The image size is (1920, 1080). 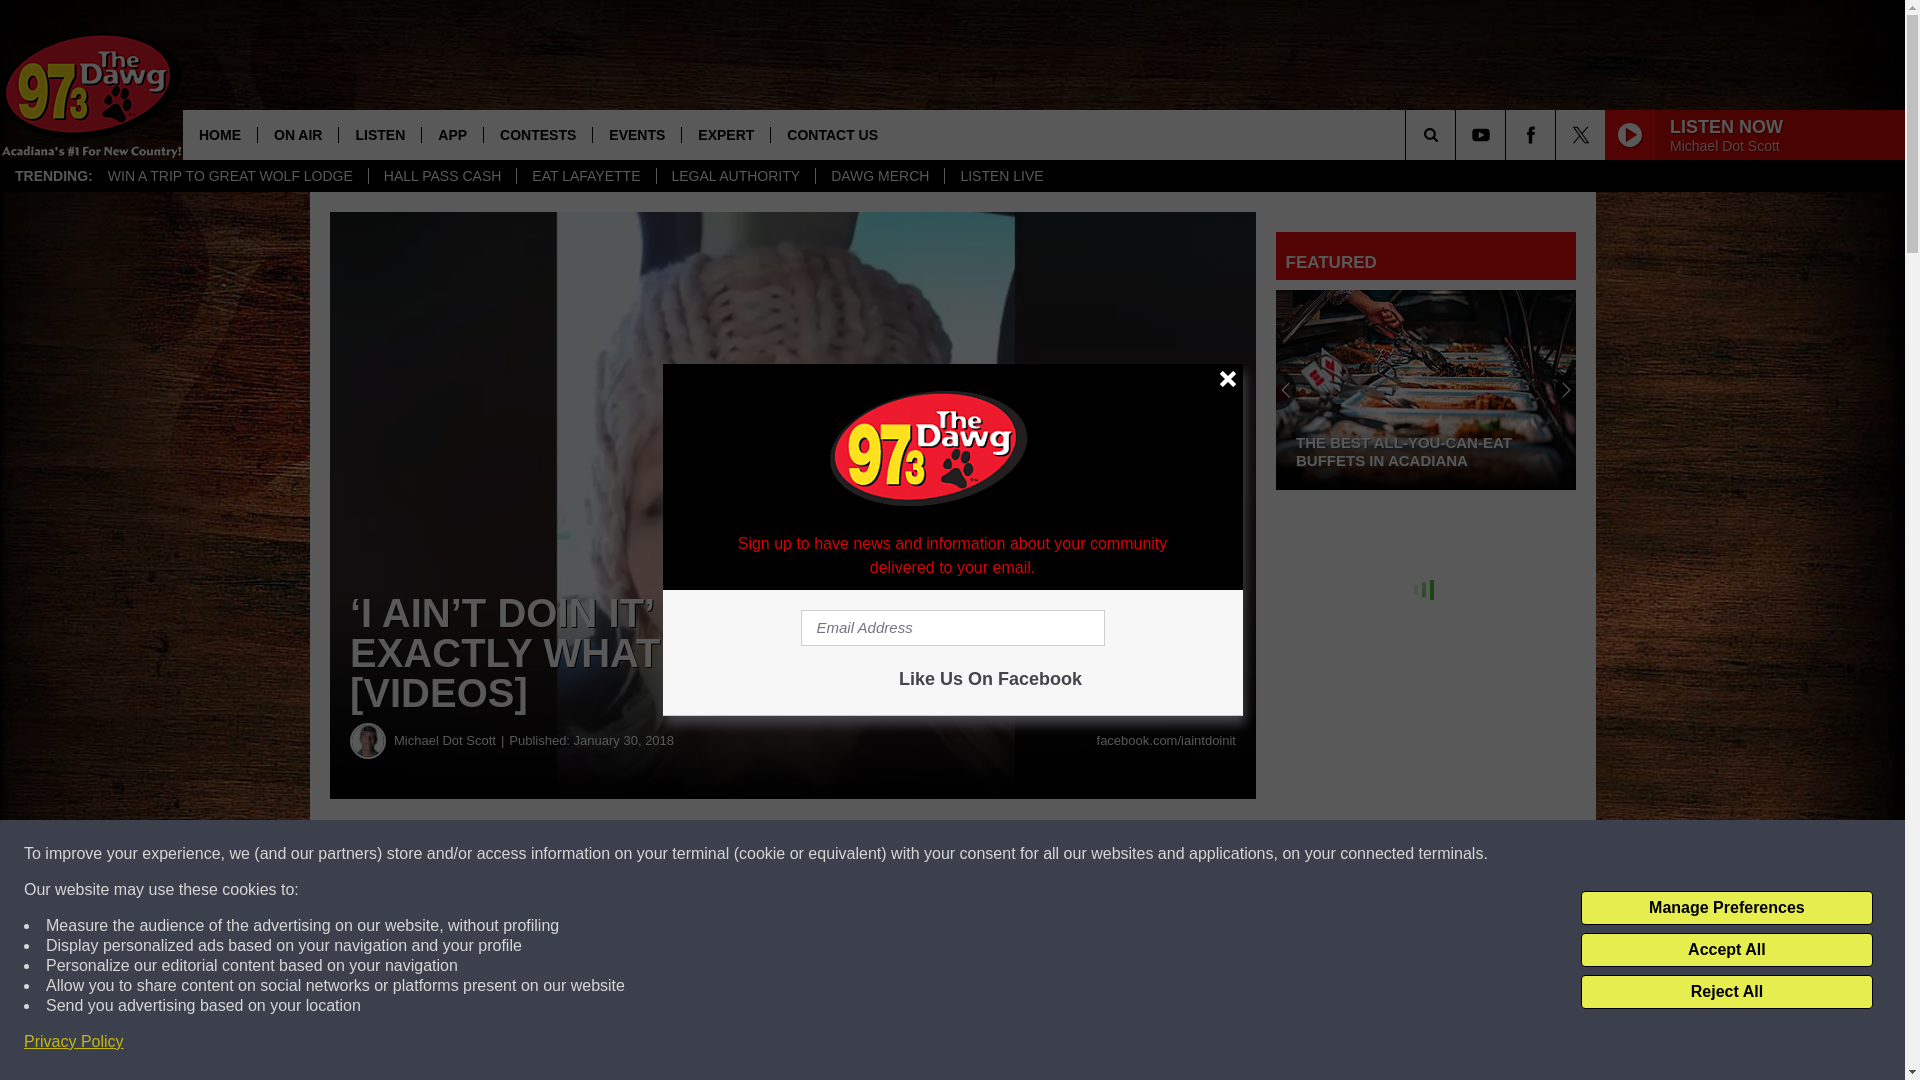 What do you see at coordinates (585, 176) in the screenshot?
I see `EAT LAFAYETTE` at bounding box center [585, 176].